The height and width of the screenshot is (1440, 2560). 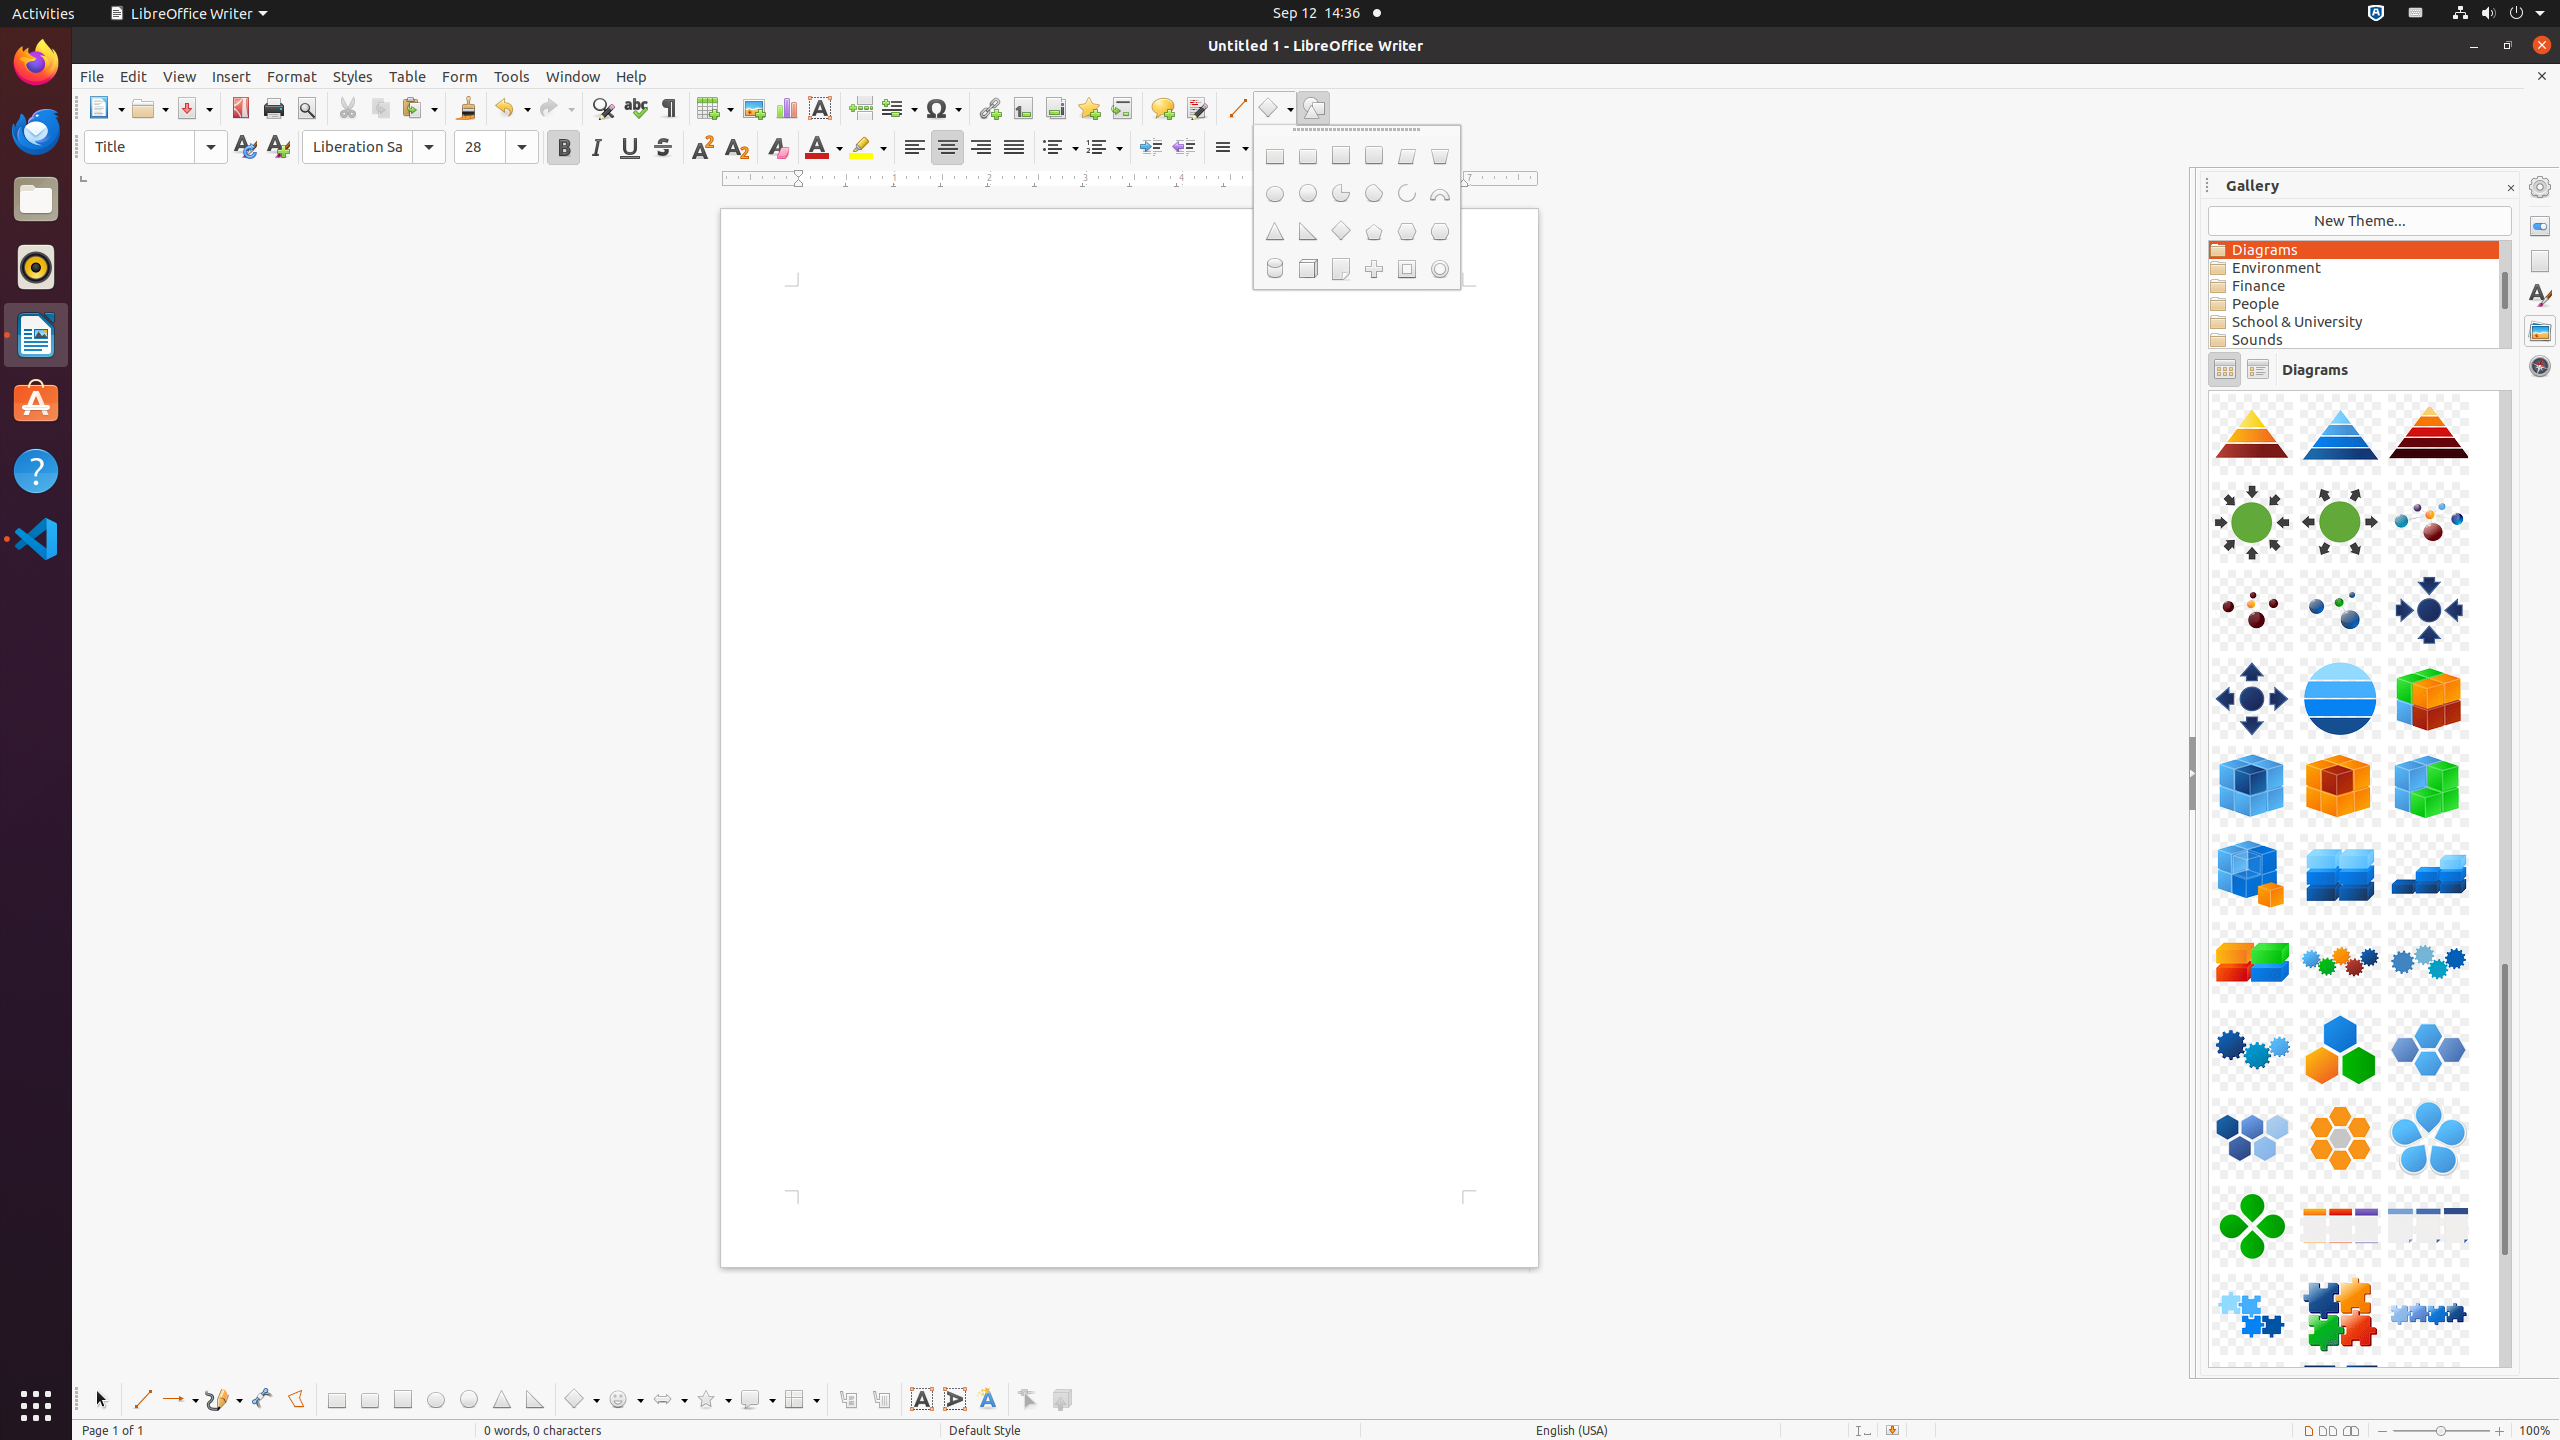 I want to click on Ellipse, so click(x=1274, y=194).